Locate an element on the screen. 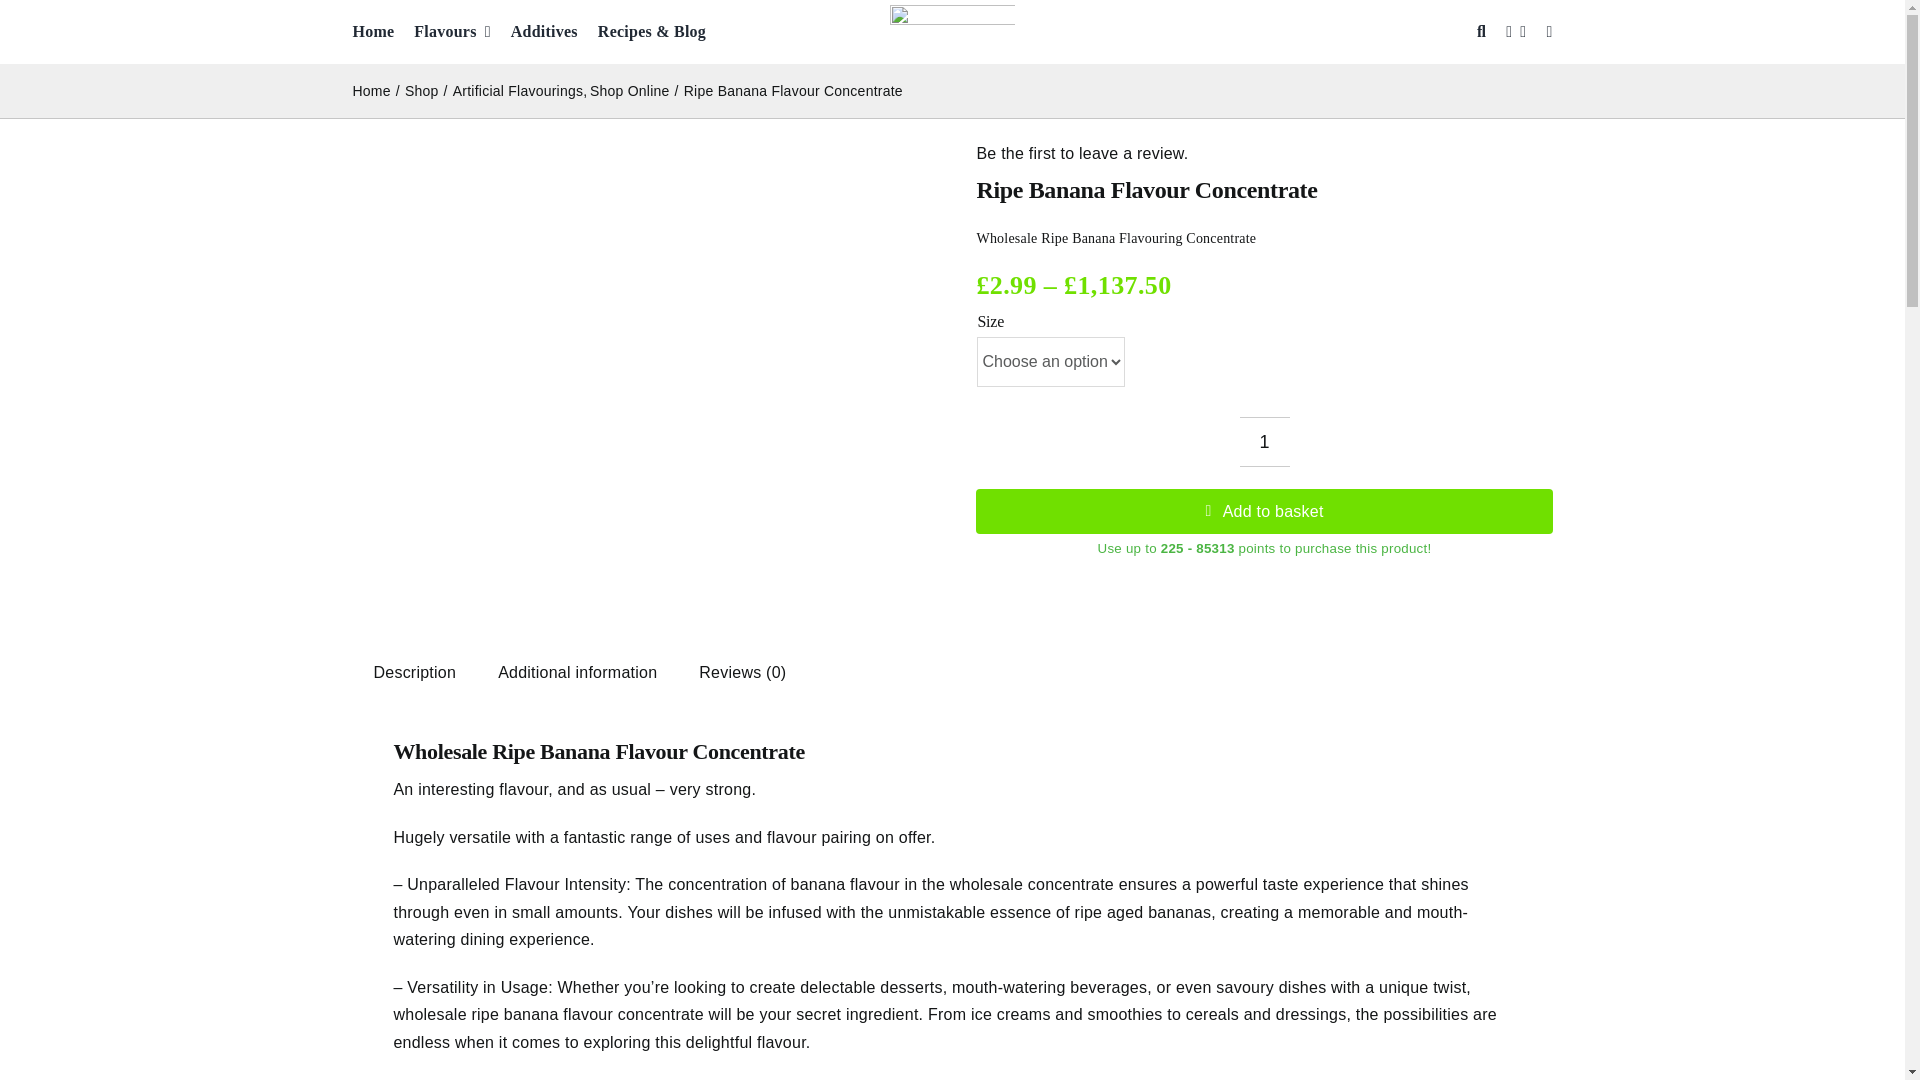  1 is located at coordinates (1265, 441).